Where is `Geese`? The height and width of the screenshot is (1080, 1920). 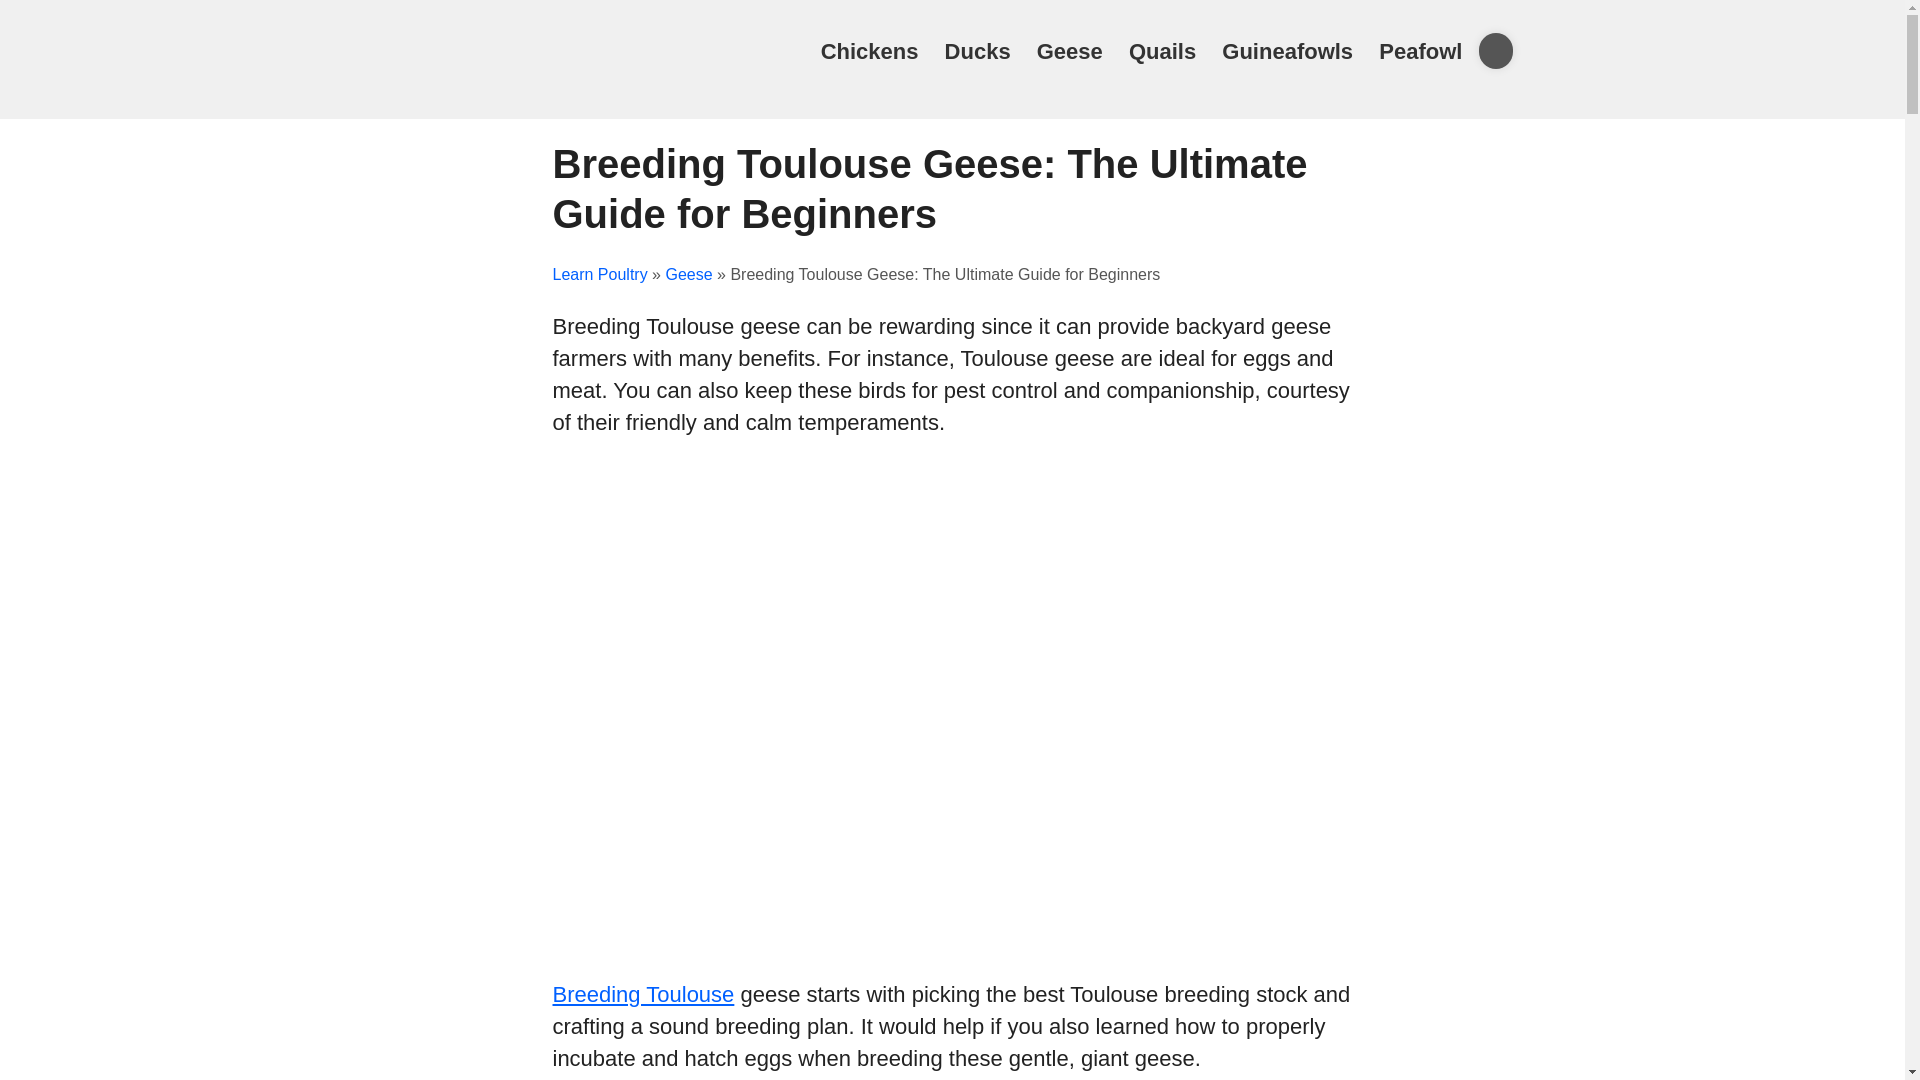
Geese is located at coordinates (1069, 50).